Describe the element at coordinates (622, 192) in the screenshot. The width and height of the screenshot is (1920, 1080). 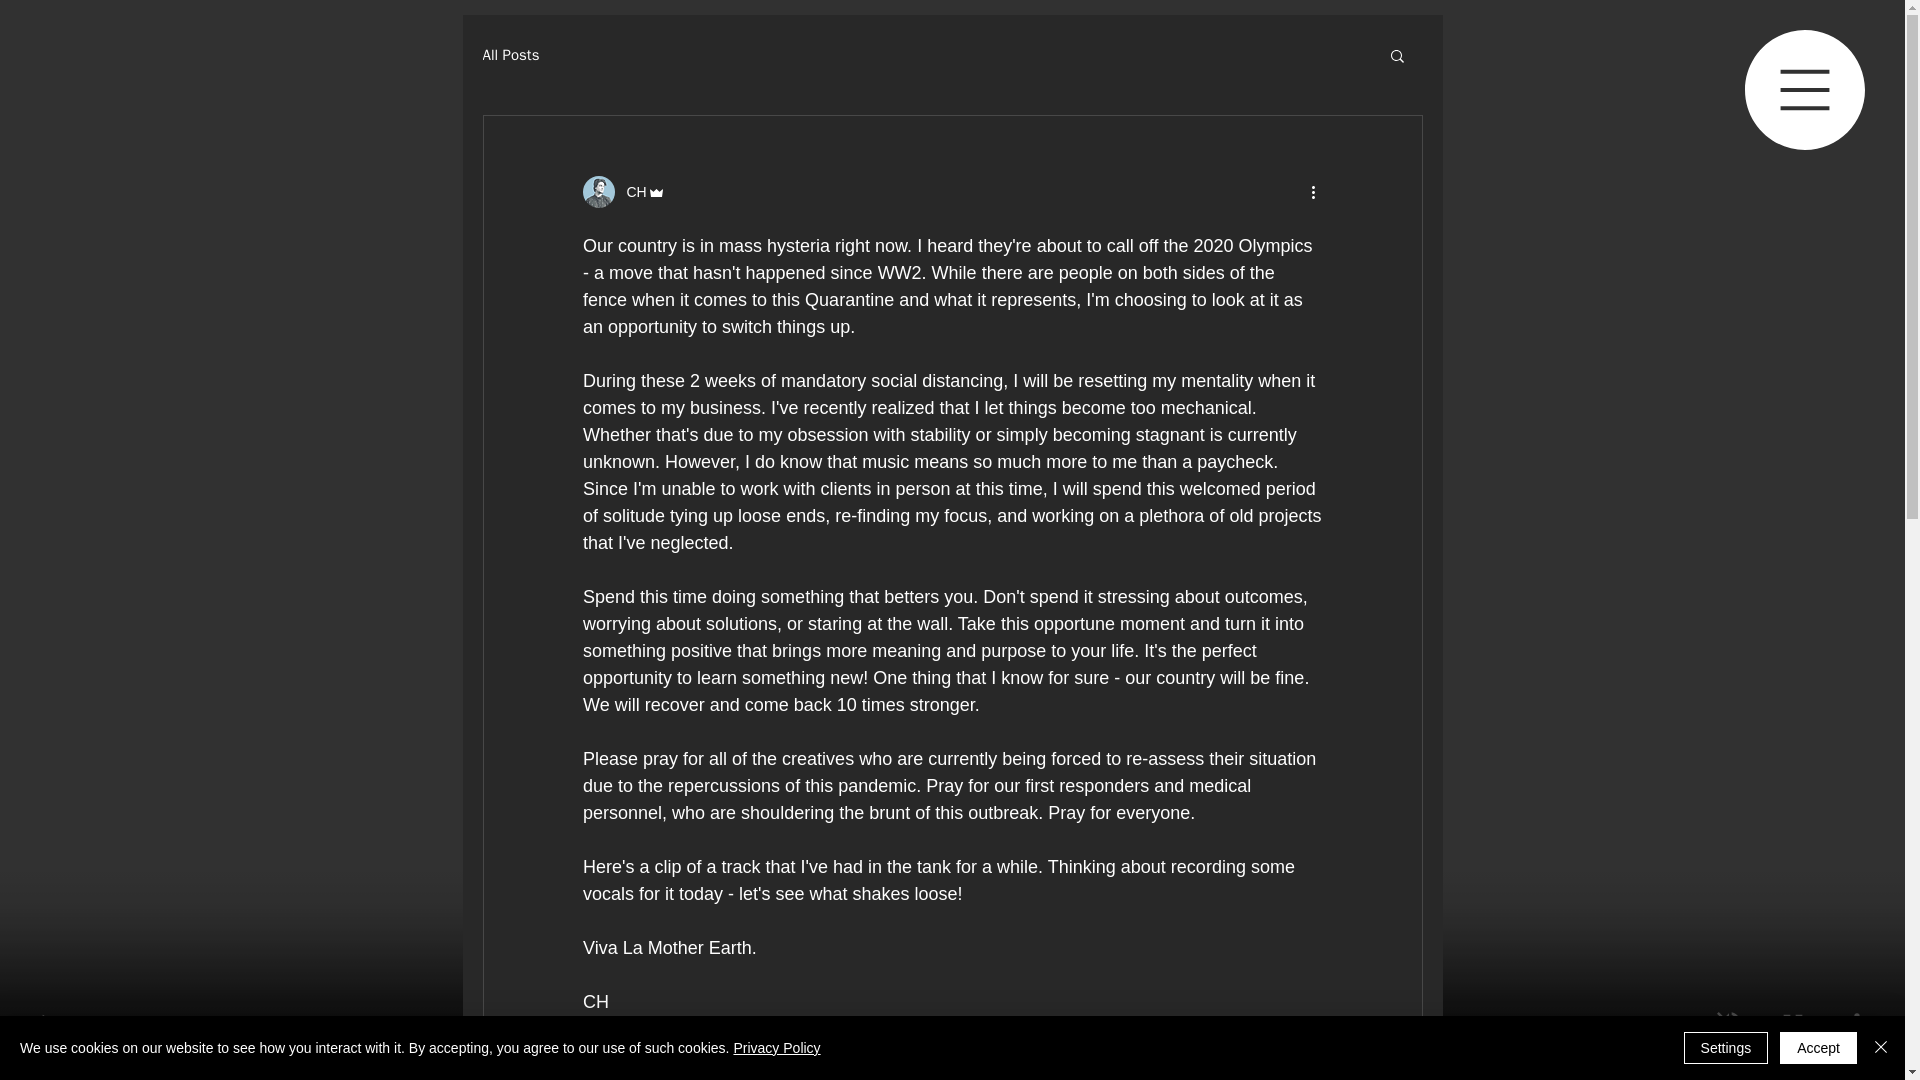
I see `CH` at that location.